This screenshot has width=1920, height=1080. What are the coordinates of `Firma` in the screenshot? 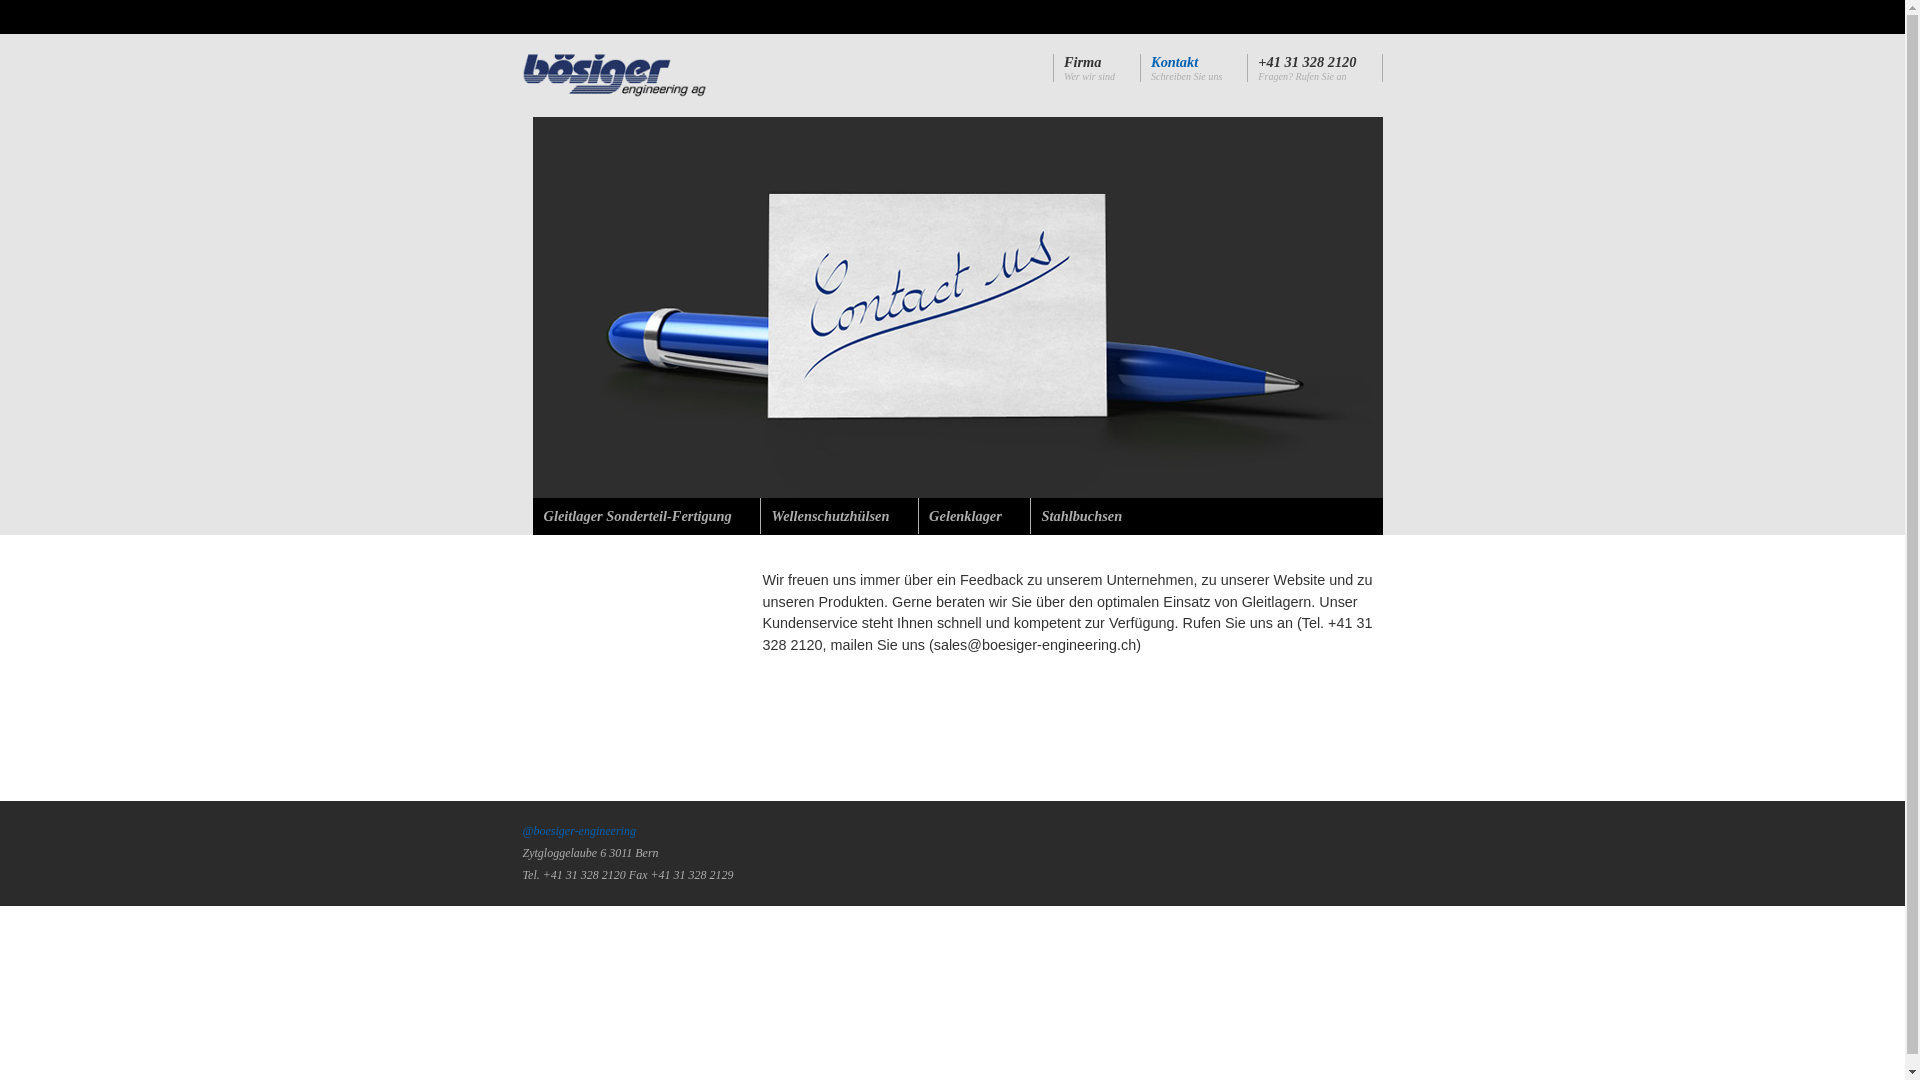 It's located at (1083, 62).